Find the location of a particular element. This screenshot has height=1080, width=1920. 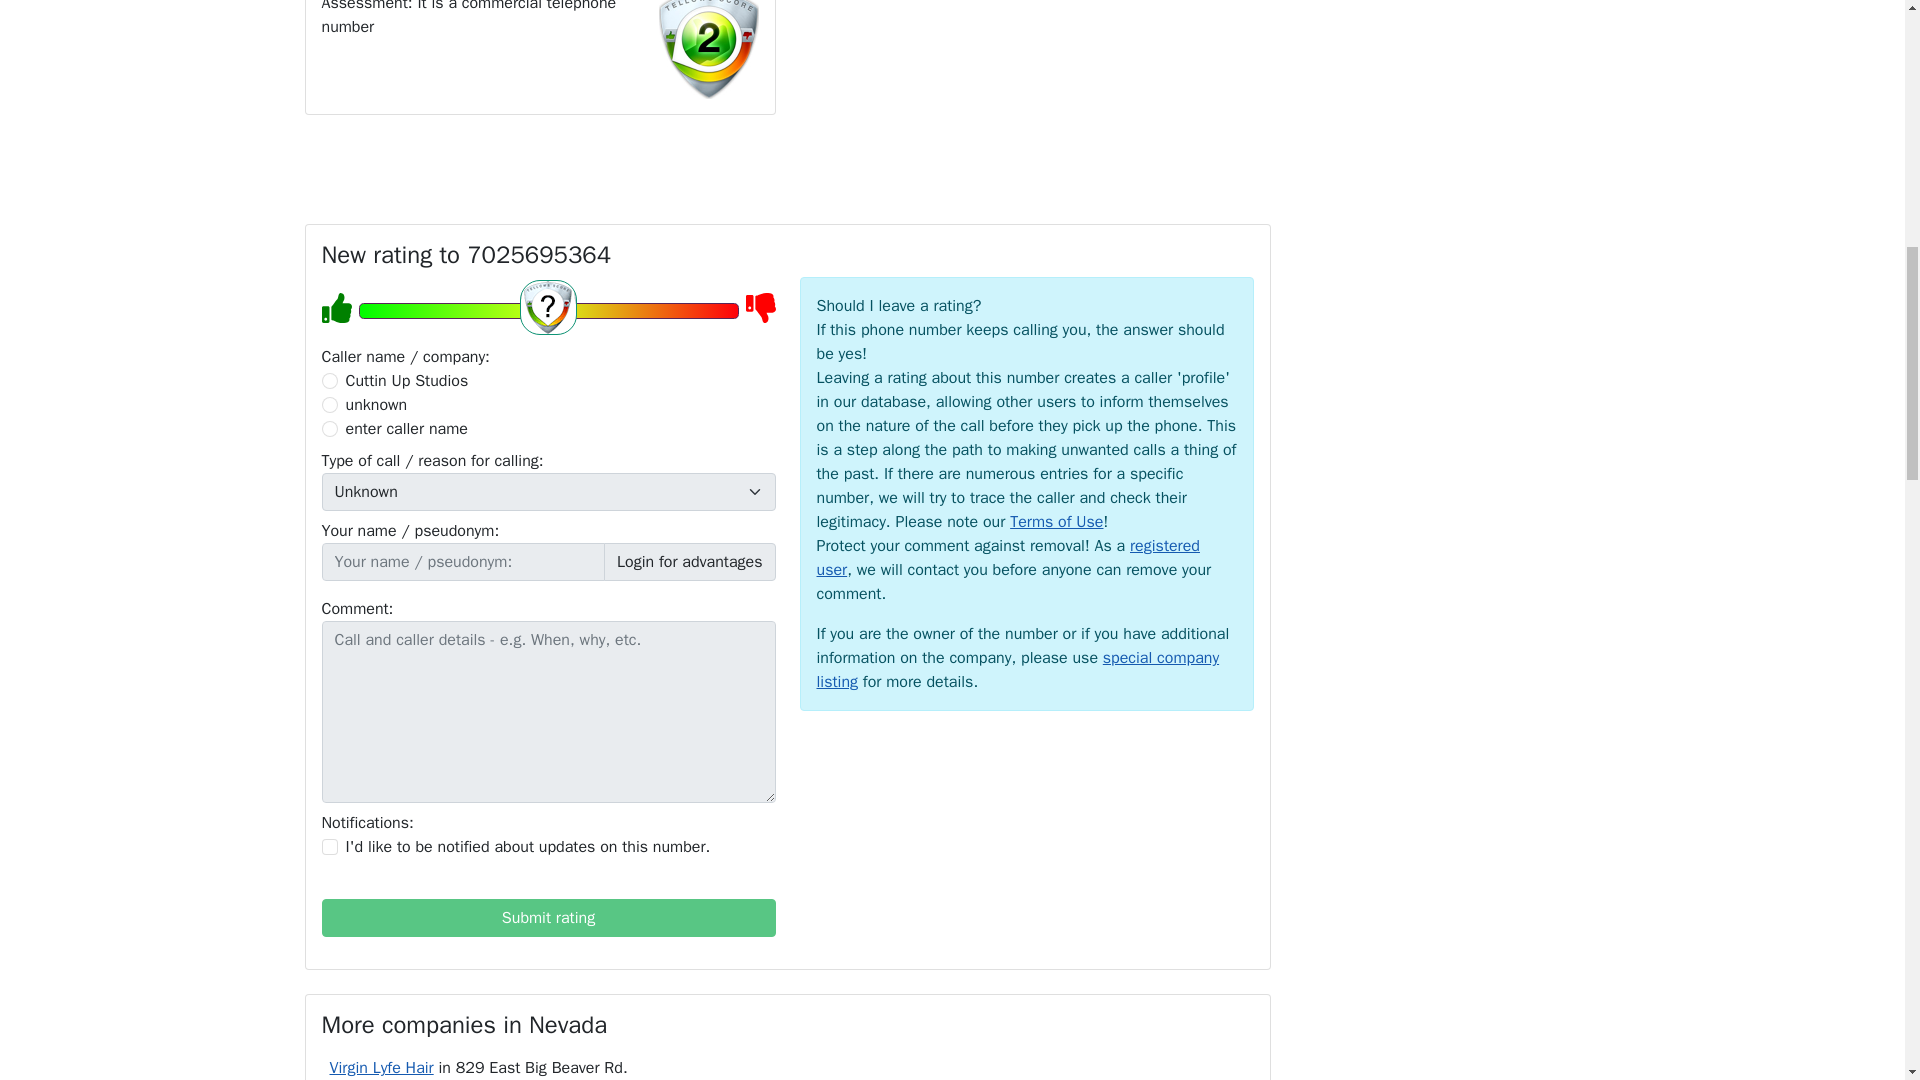

0 is located at coordinates (330, 380).